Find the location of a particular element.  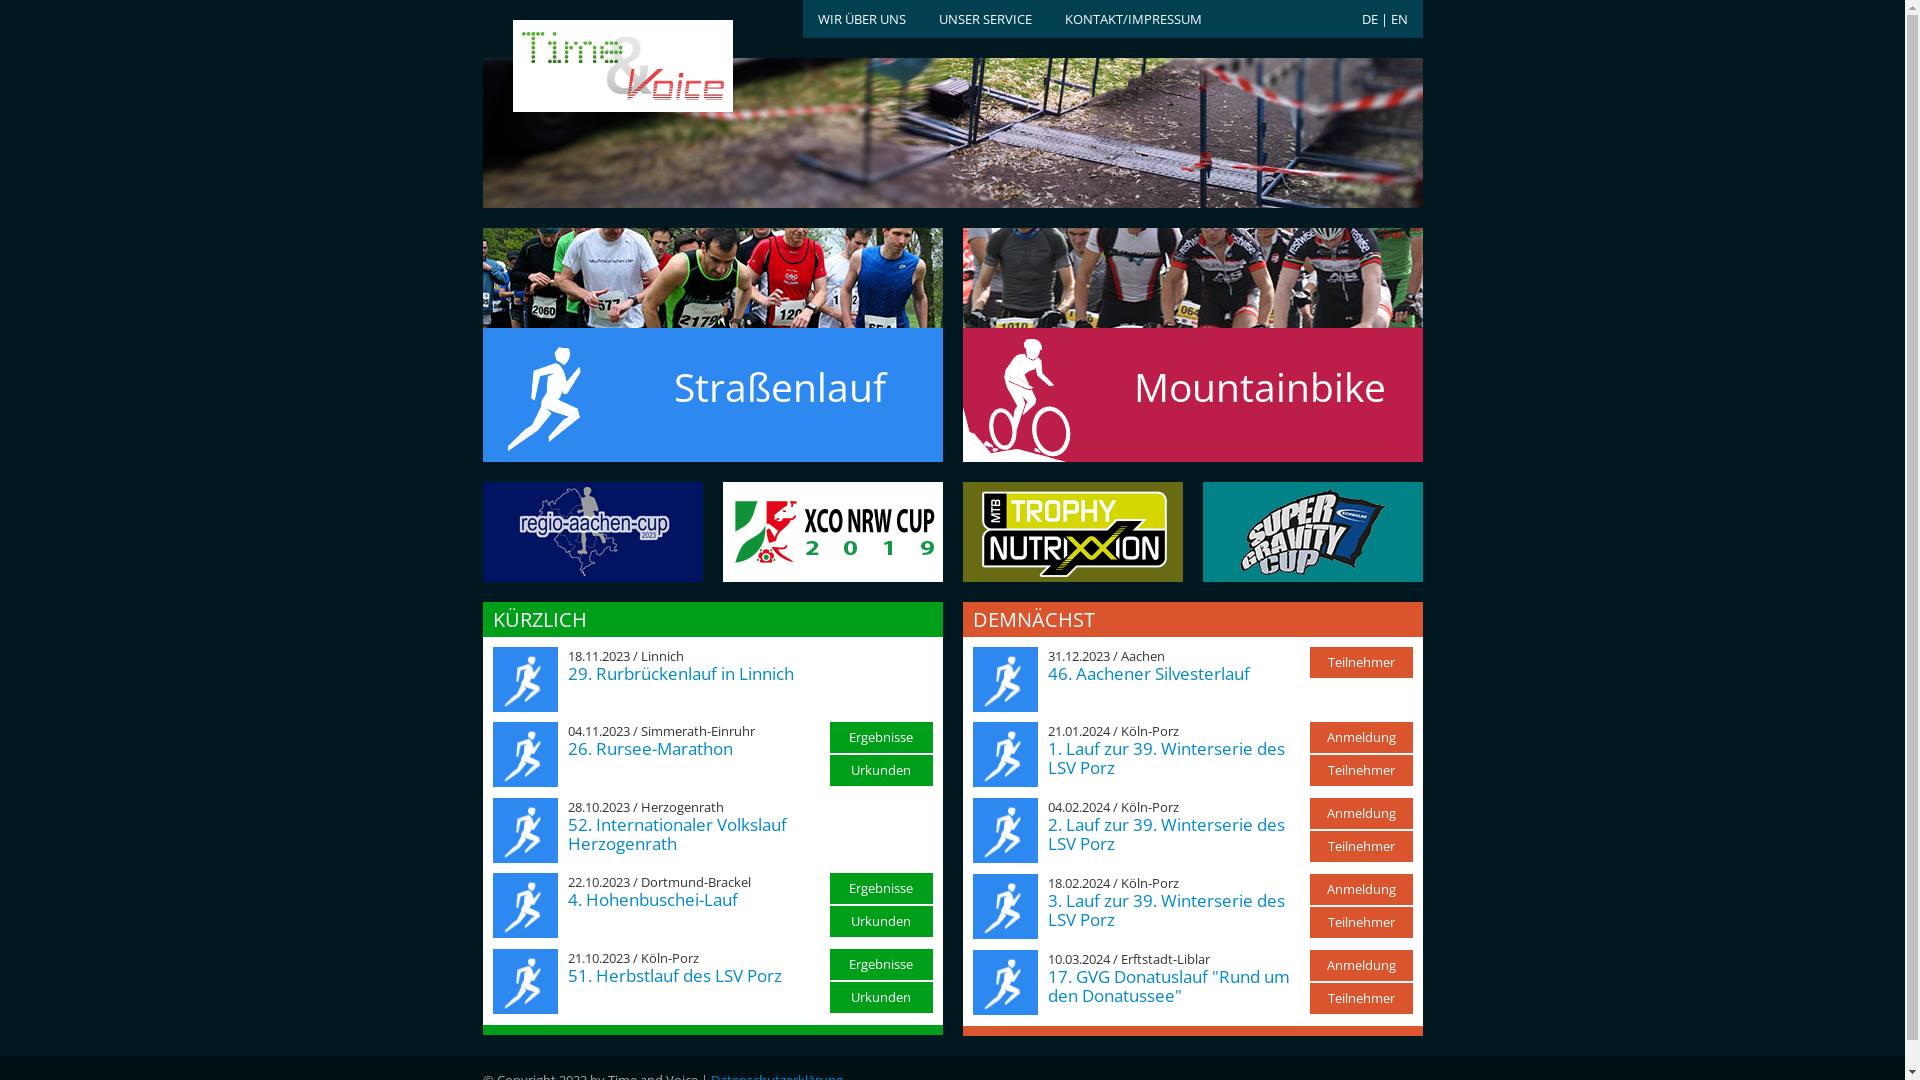

46. Aachener Silvesterlauf is located at coordinates (1149, 674).